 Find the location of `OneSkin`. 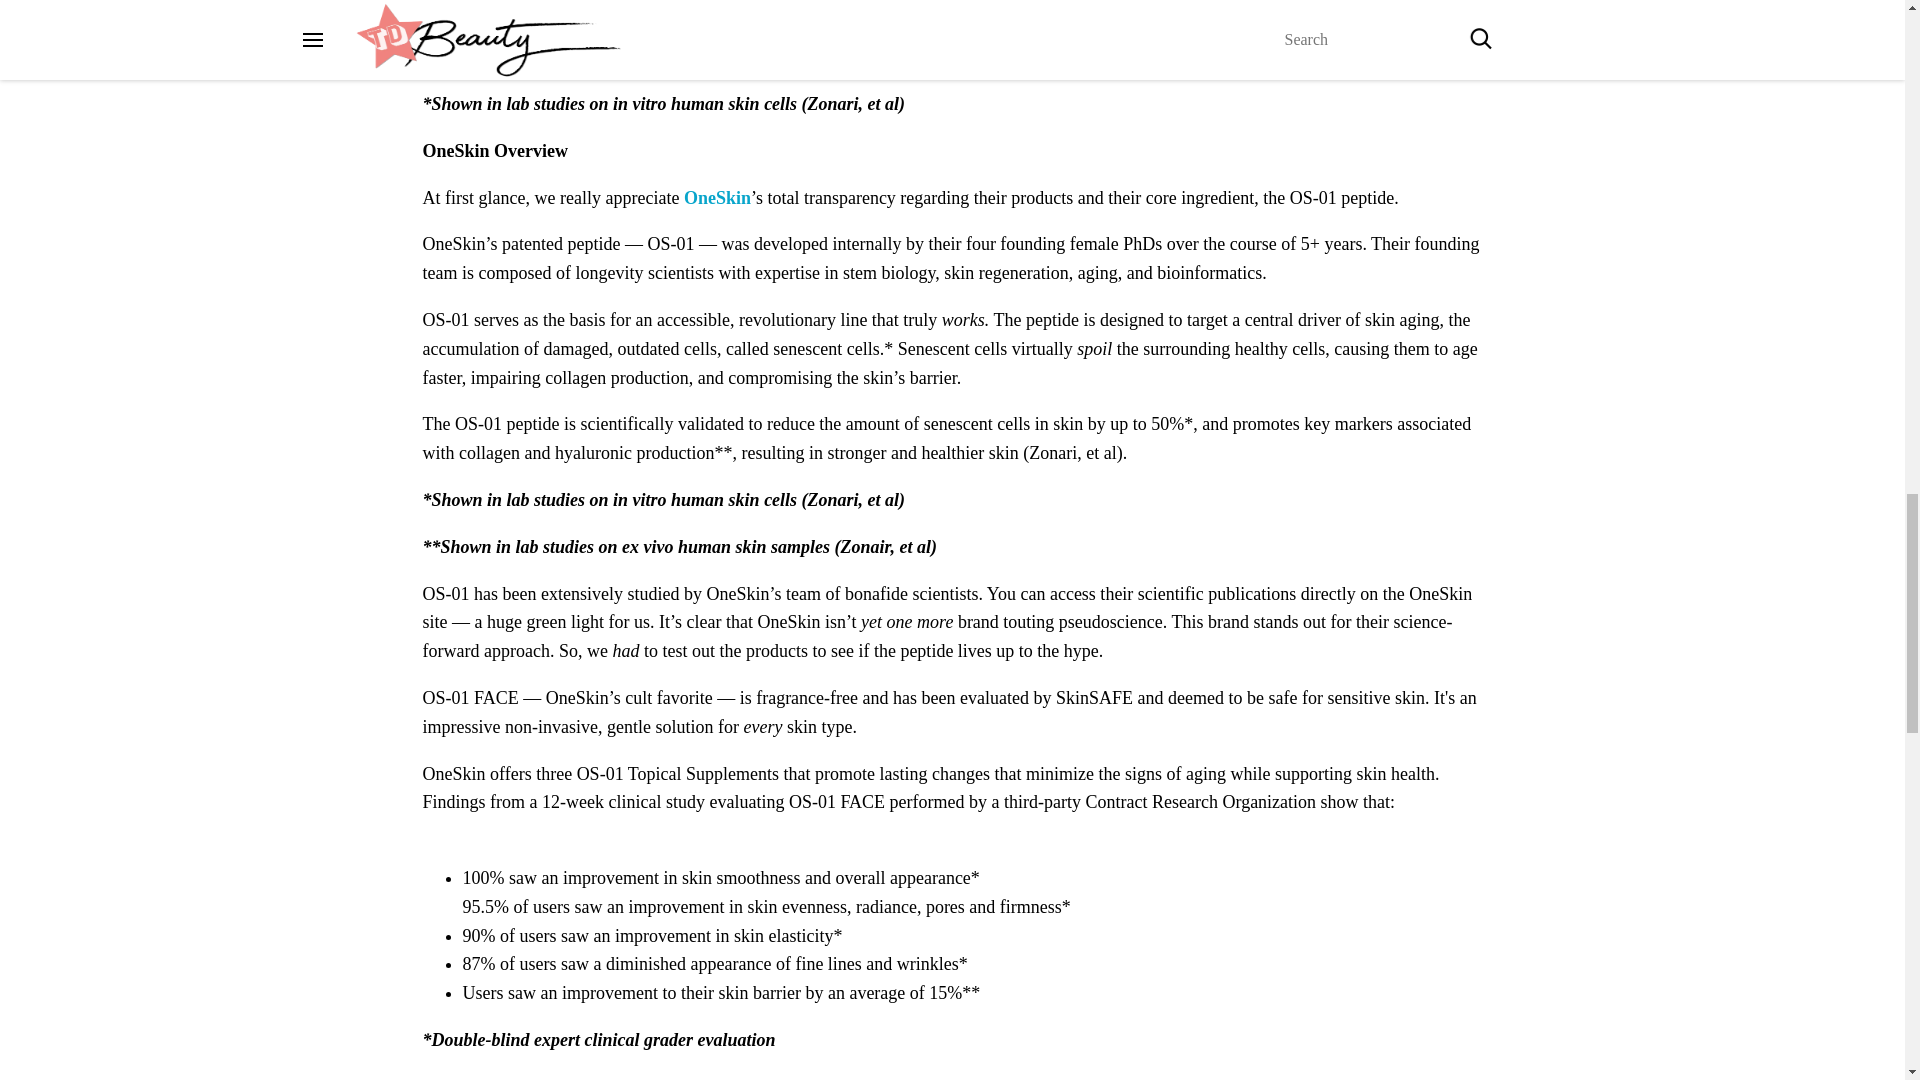

OneSkin is located at coordinates (716, 198).